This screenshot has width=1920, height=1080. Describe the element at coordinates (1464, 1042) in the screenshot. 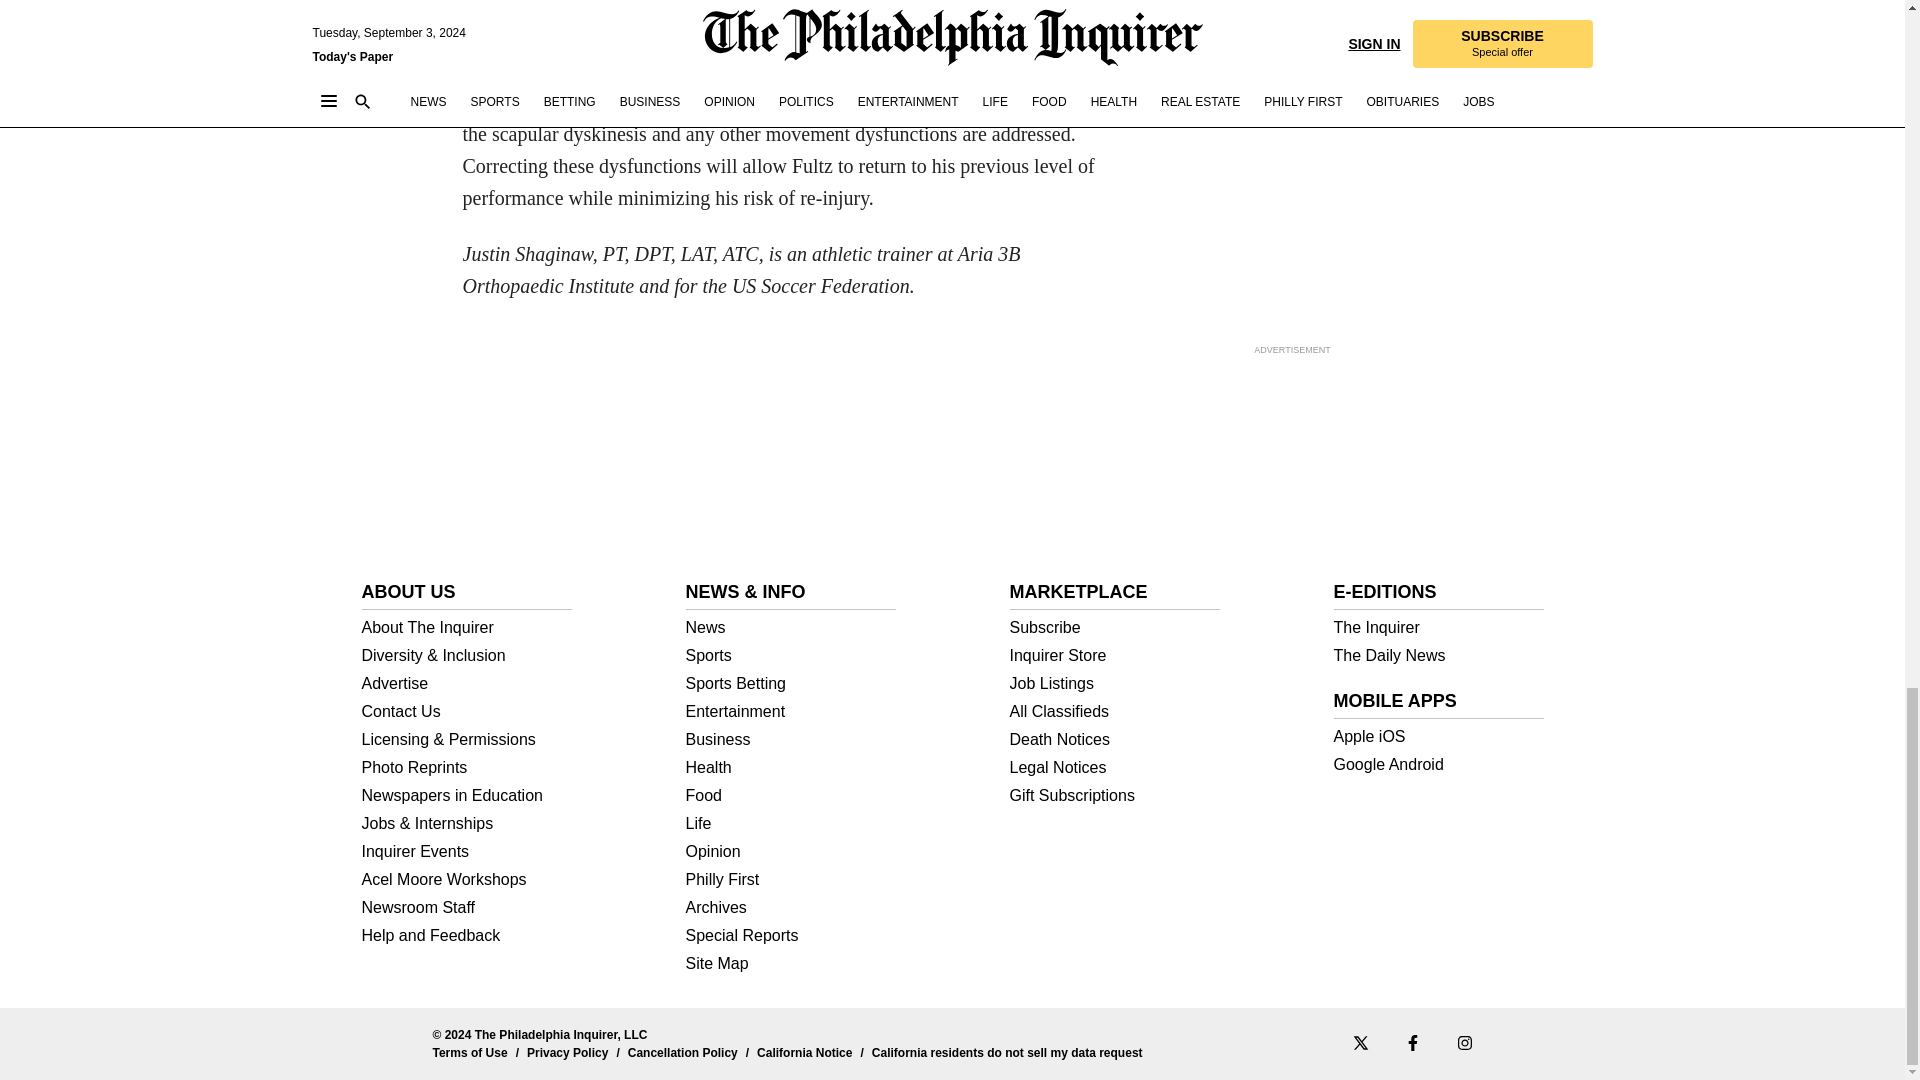

I see `Instagram` at that location.